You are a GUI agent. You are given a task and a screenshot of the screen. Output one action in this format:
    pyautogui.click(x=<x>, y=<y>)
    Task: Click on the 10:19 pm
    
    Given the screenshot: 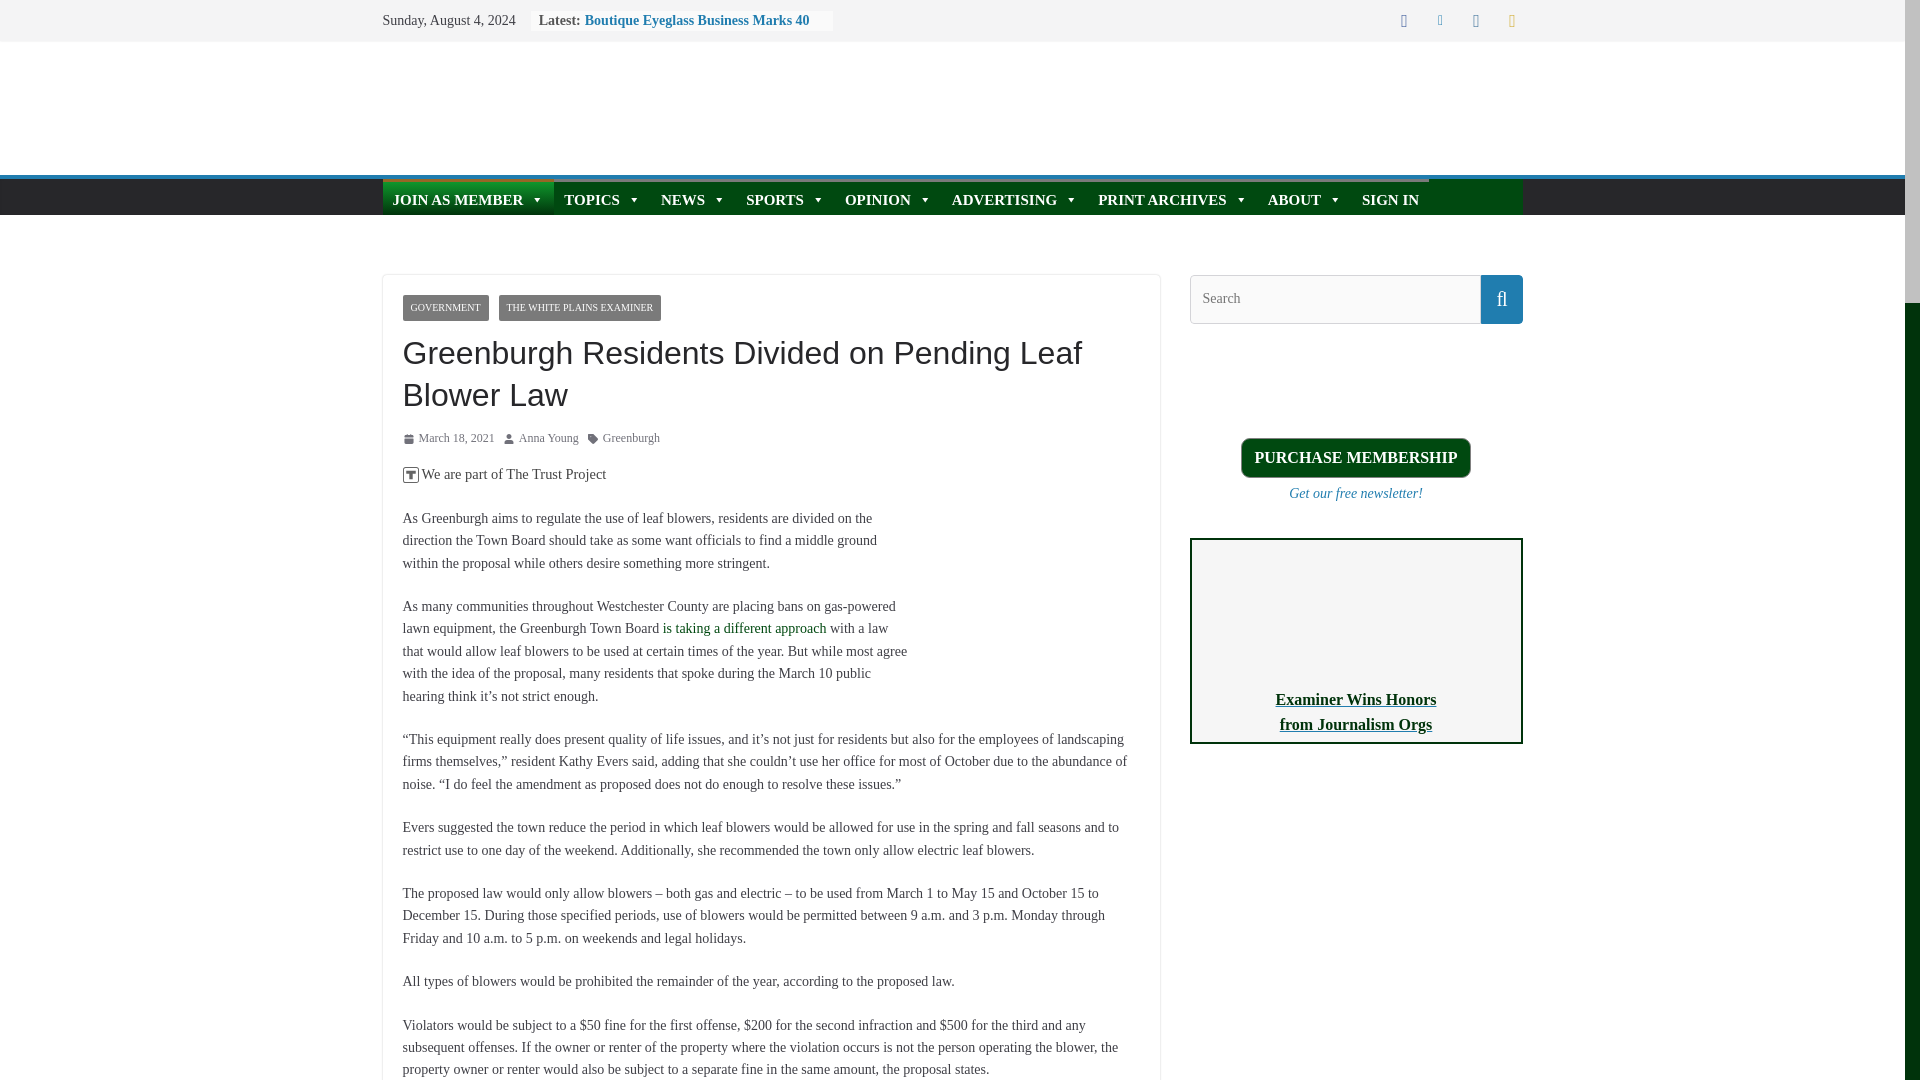 What is the action you would take?
    pyautogui.click(x=447, y=438)
    